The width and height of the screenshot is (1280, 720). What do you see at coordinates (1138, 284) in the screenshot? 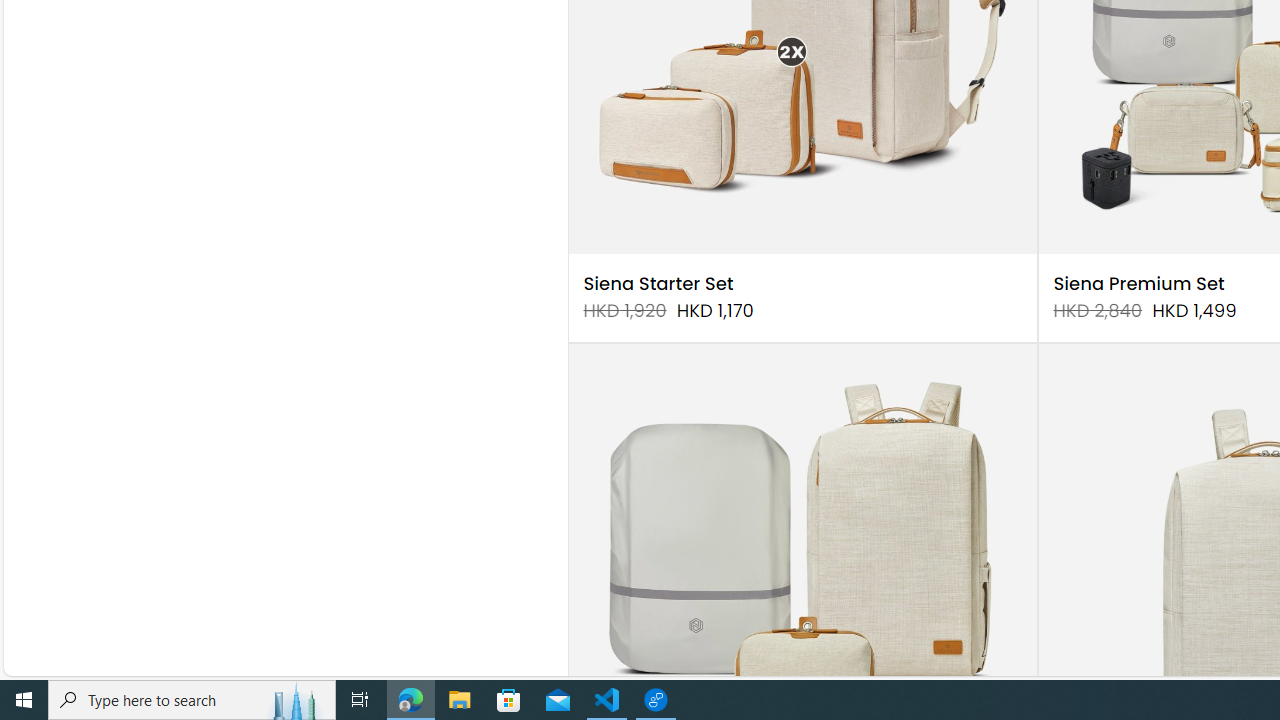
I see `Siena Premium Set` at bounding box center [1138, 284].